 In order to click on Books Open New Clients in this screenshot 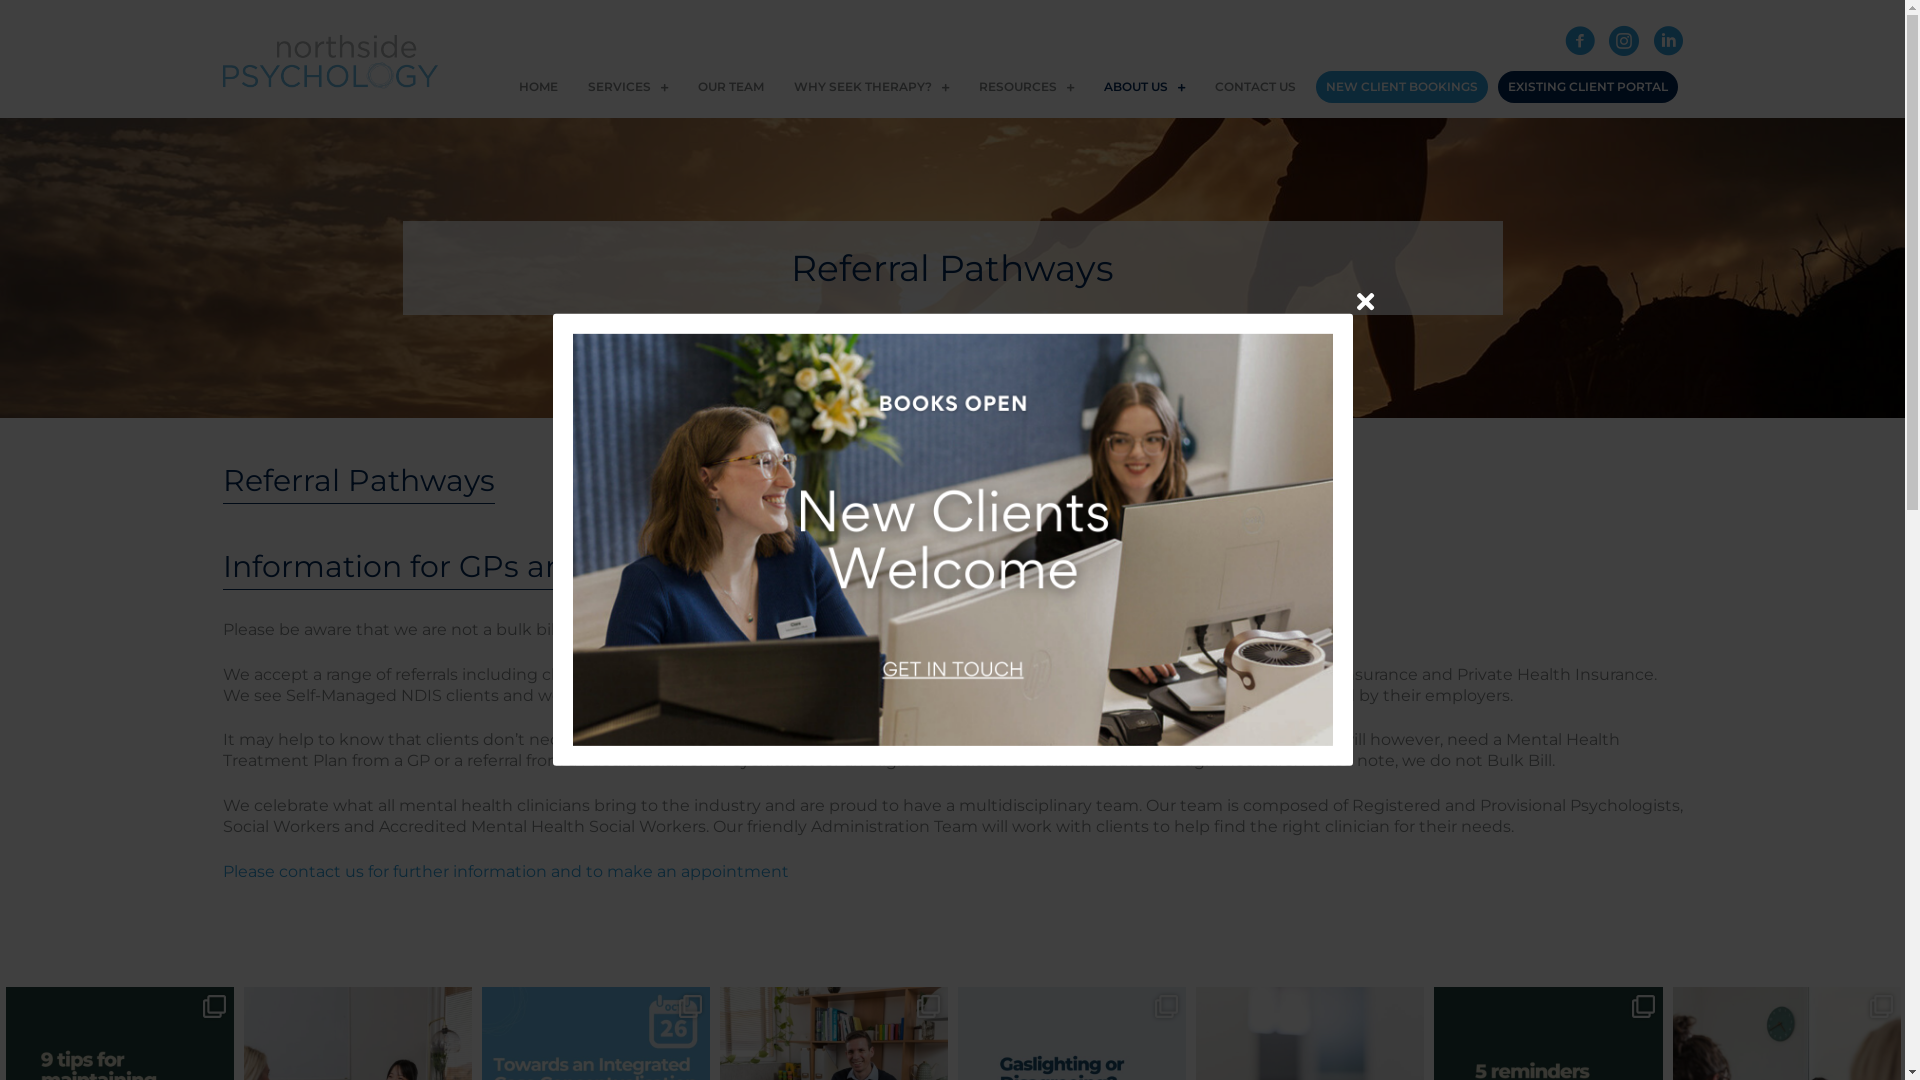, I will do `click(953, 540)`.